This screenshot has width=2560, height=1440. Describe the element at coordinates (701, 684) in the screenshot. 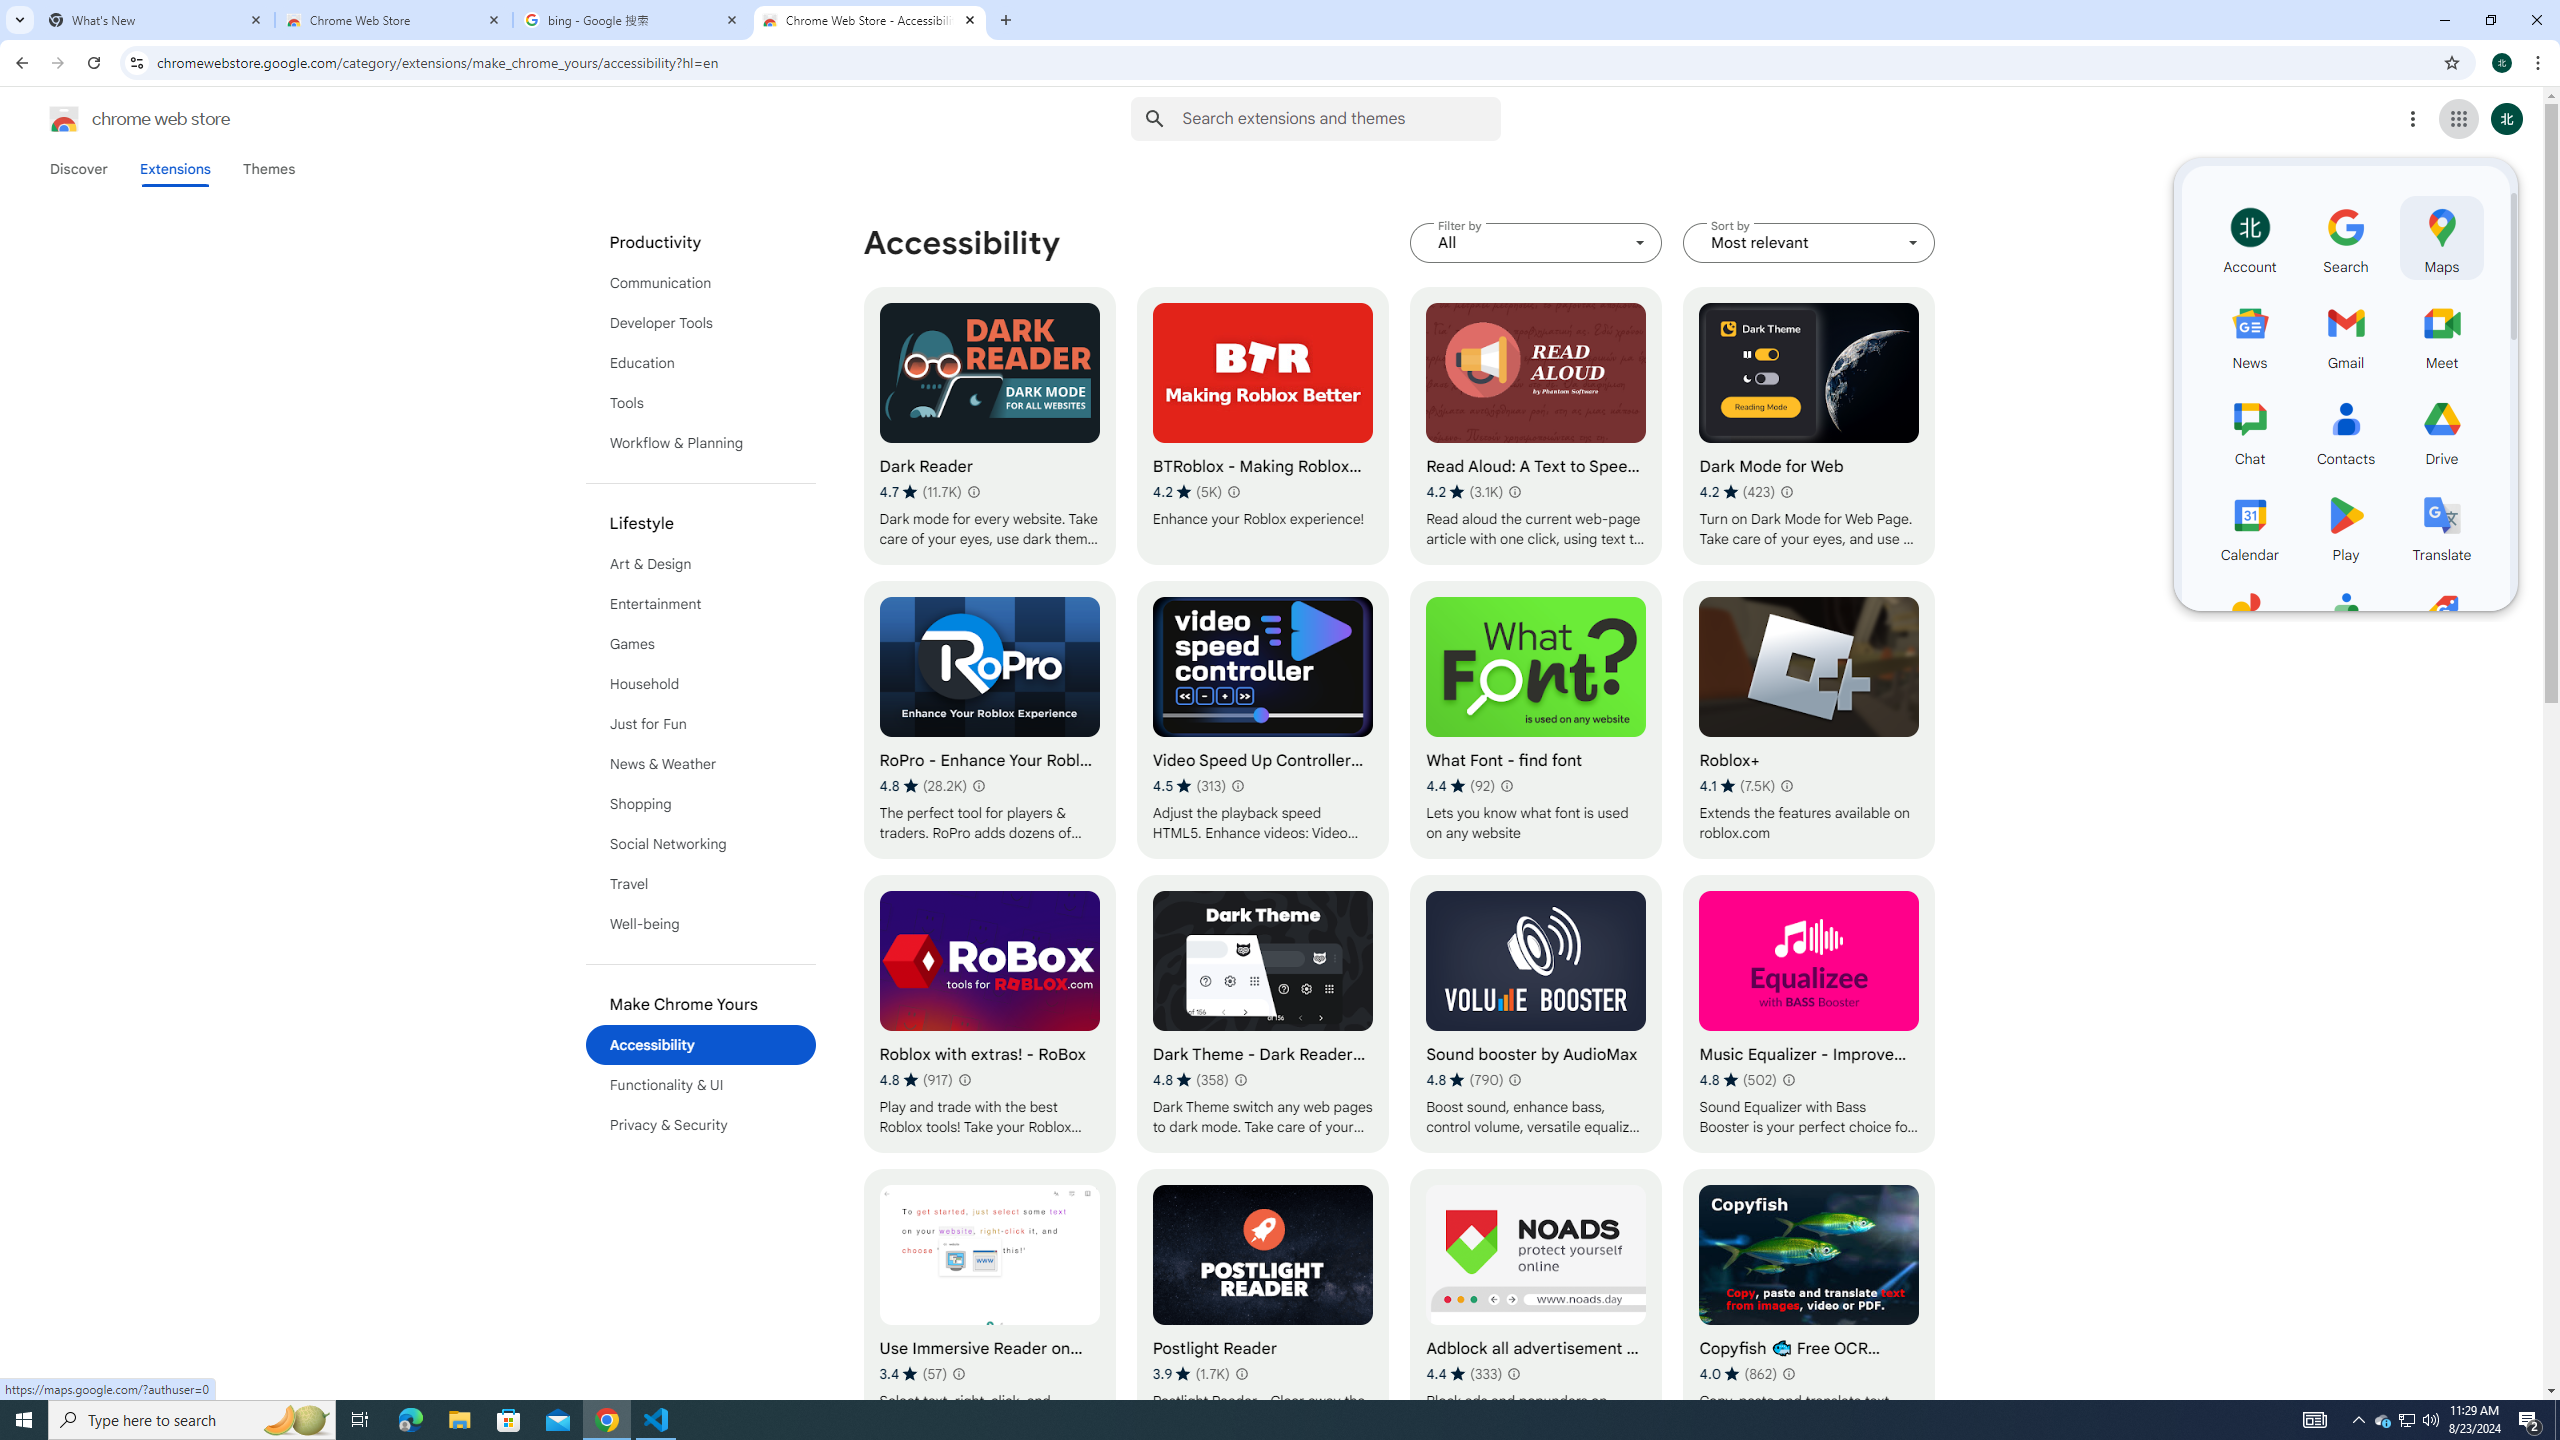

I see `List of categories in Chrome Web Store.` at that location.